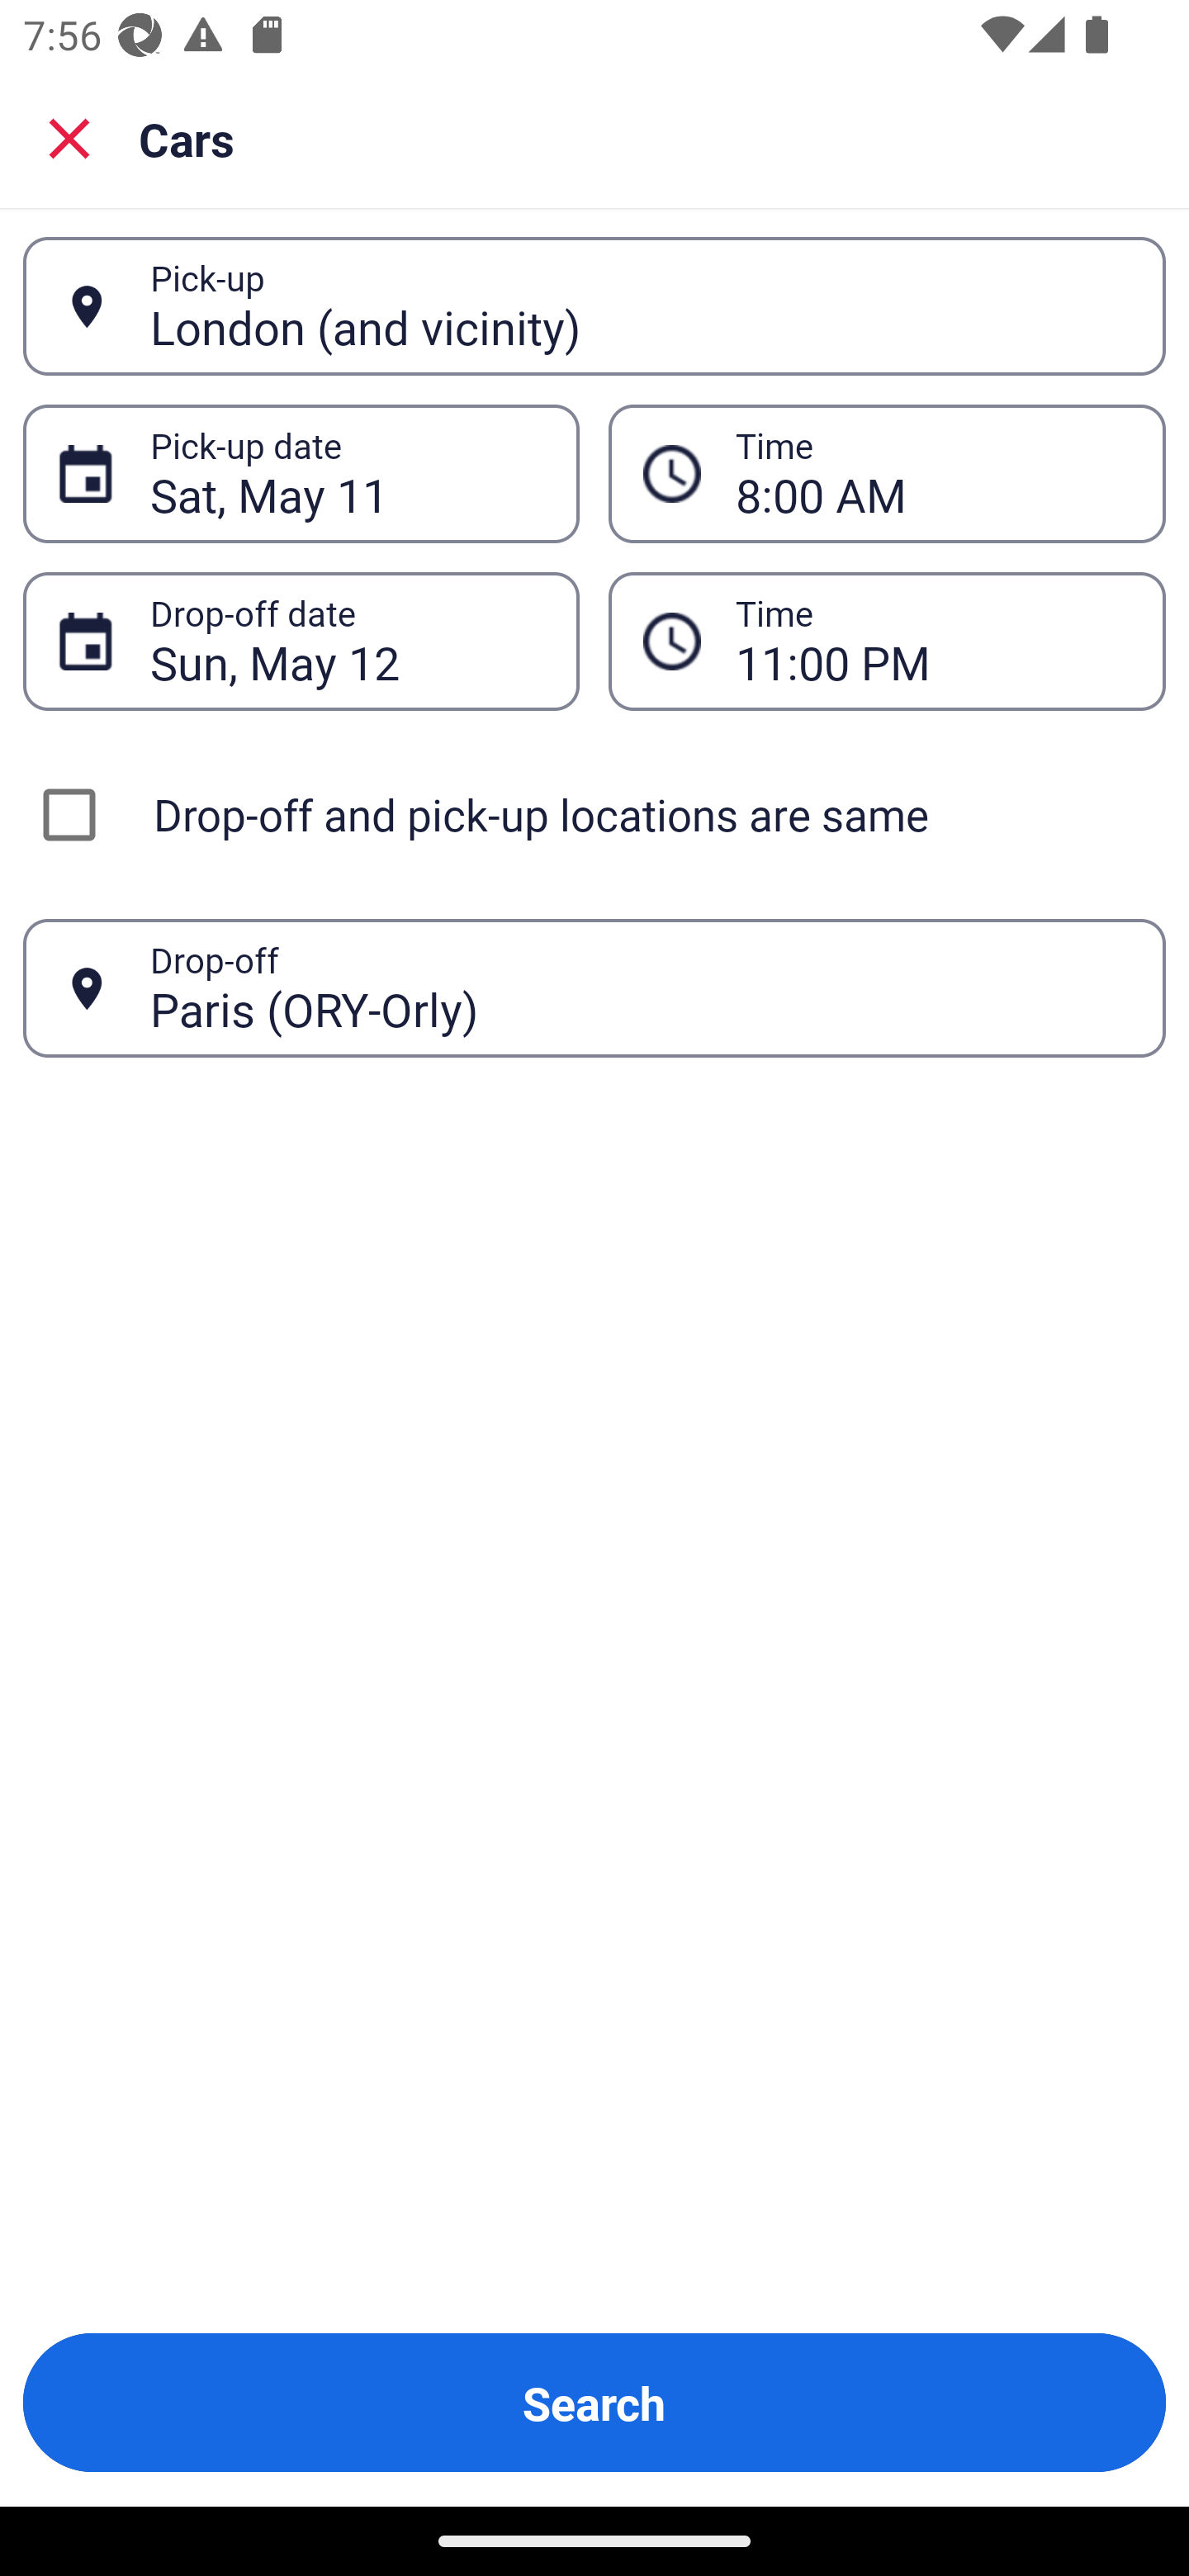 The image size is (1189, 2576). I want to click on Sat, May 11, so click(347, 474).